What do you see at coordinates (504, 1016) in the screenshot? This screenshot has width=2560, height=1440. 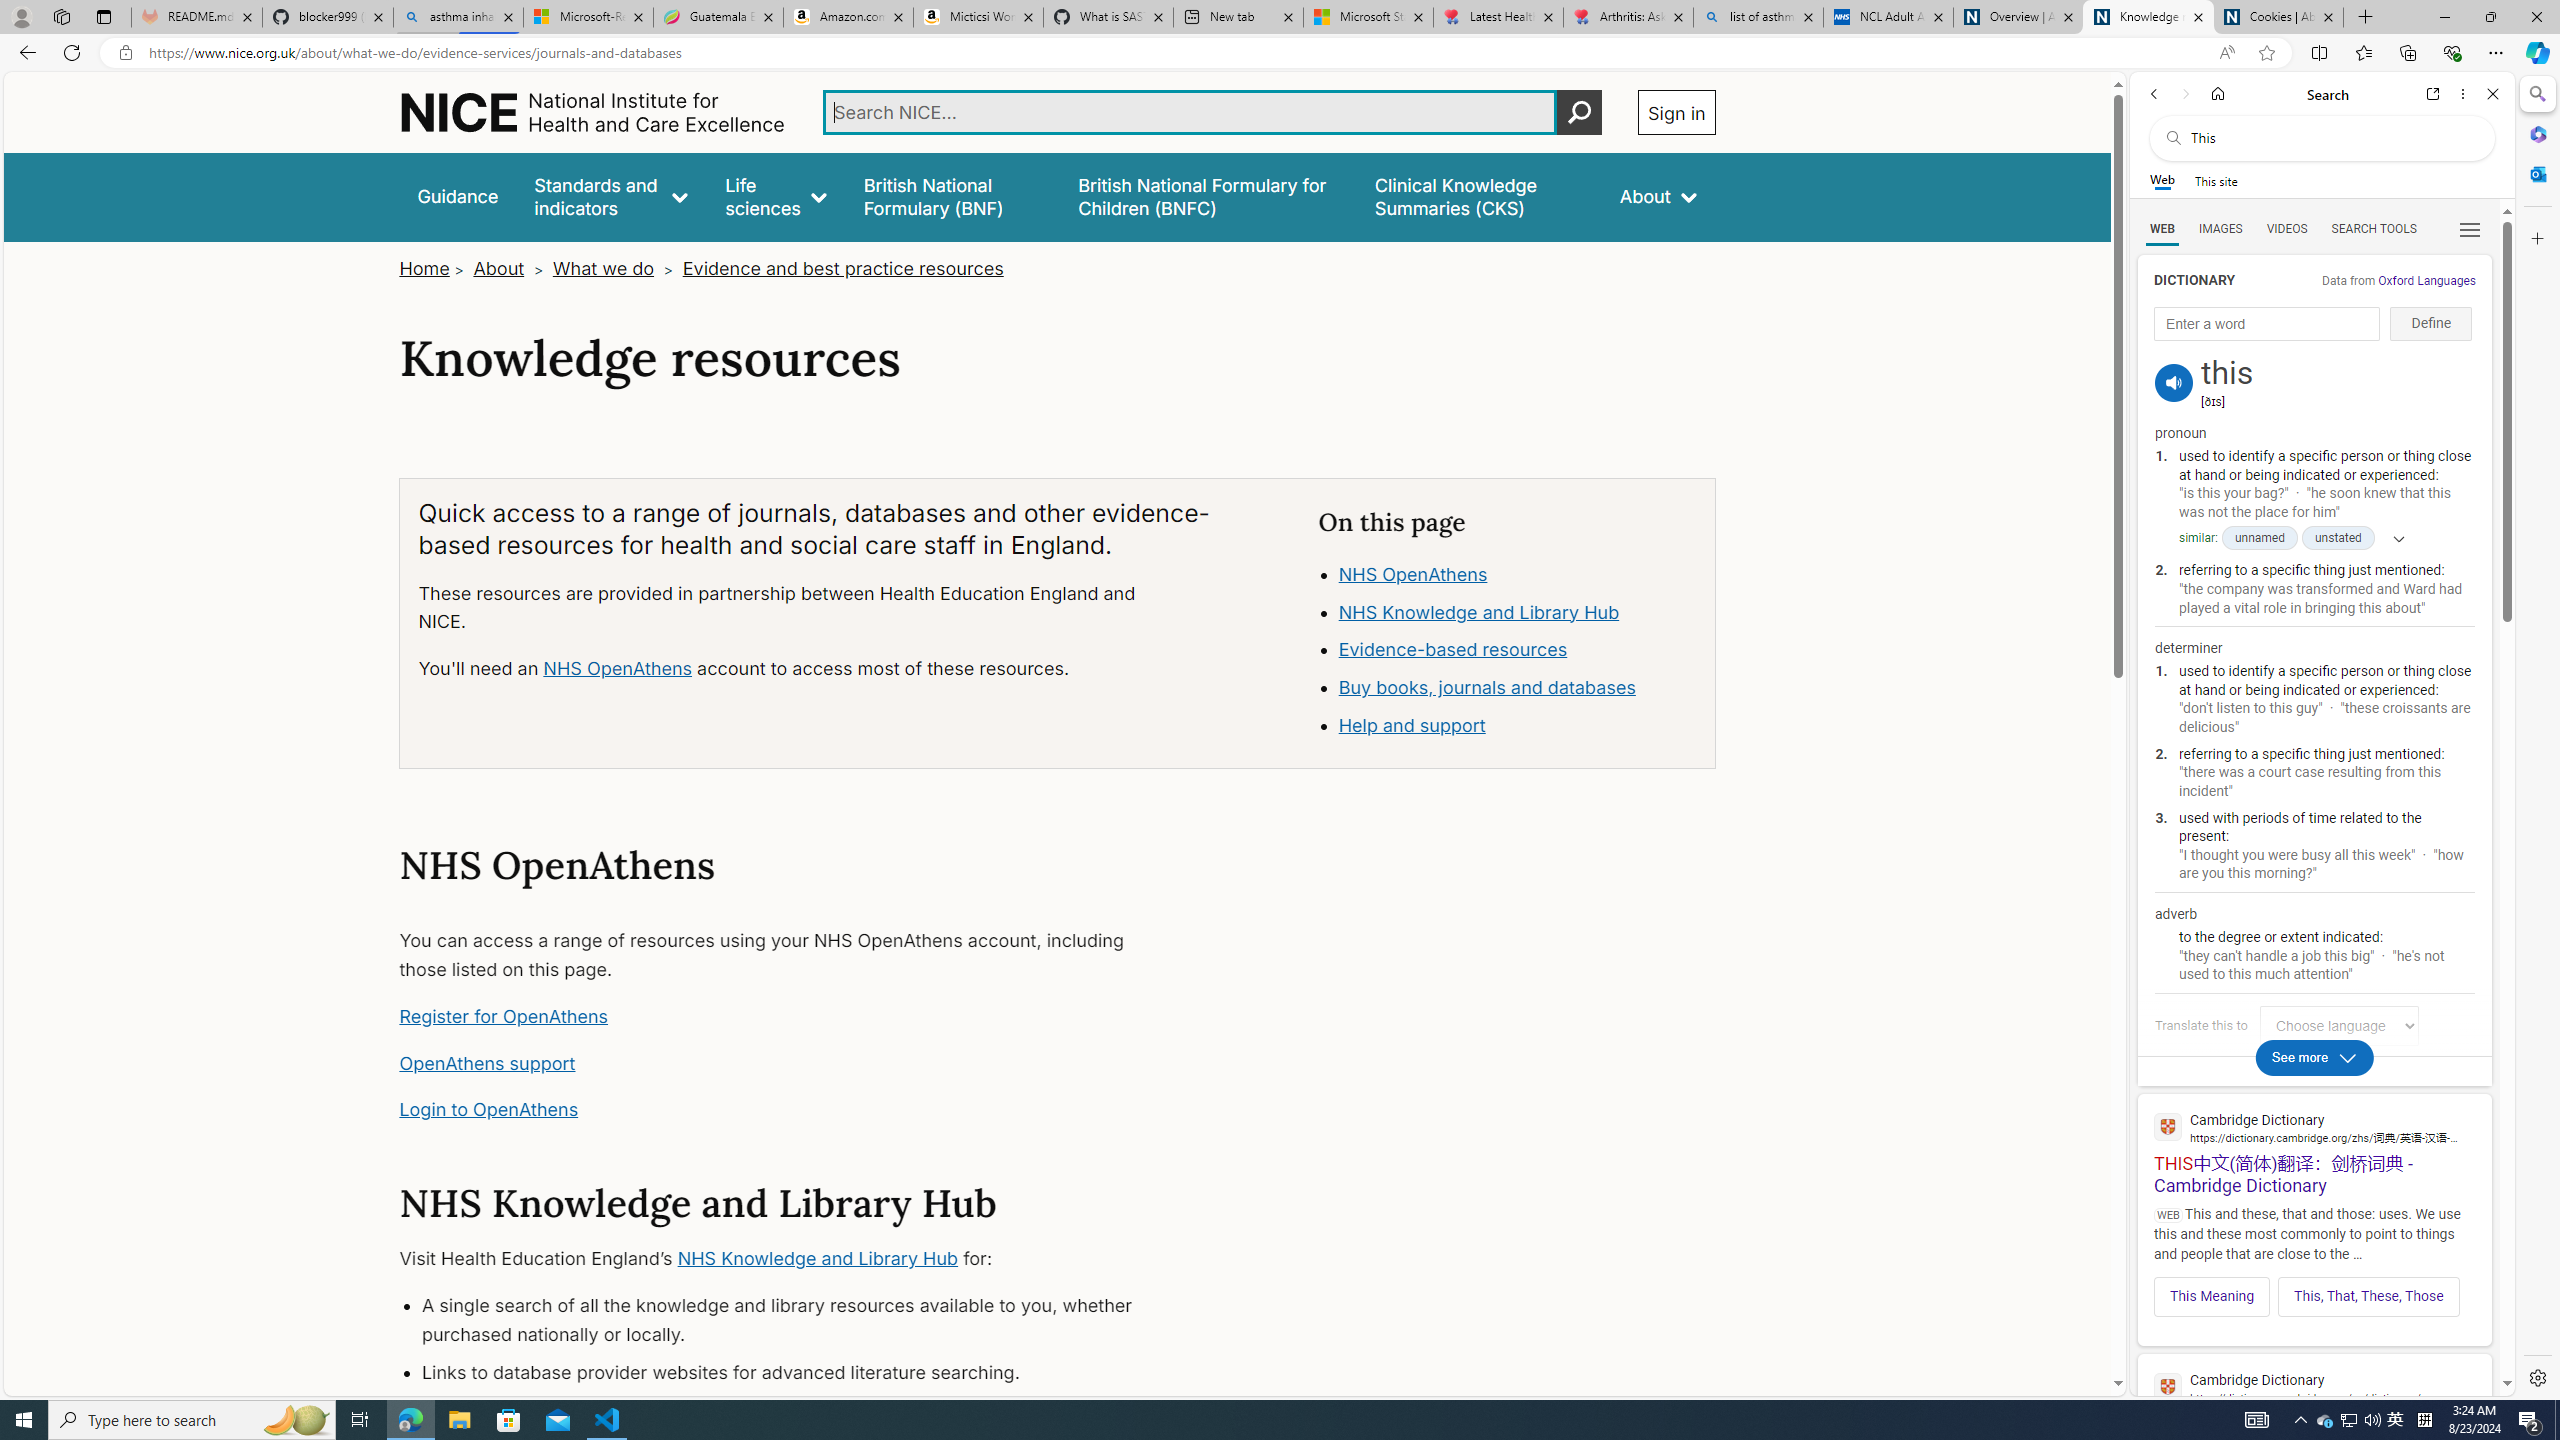 I see `Register for OpenAthens` at bounding box center [504, 1016].